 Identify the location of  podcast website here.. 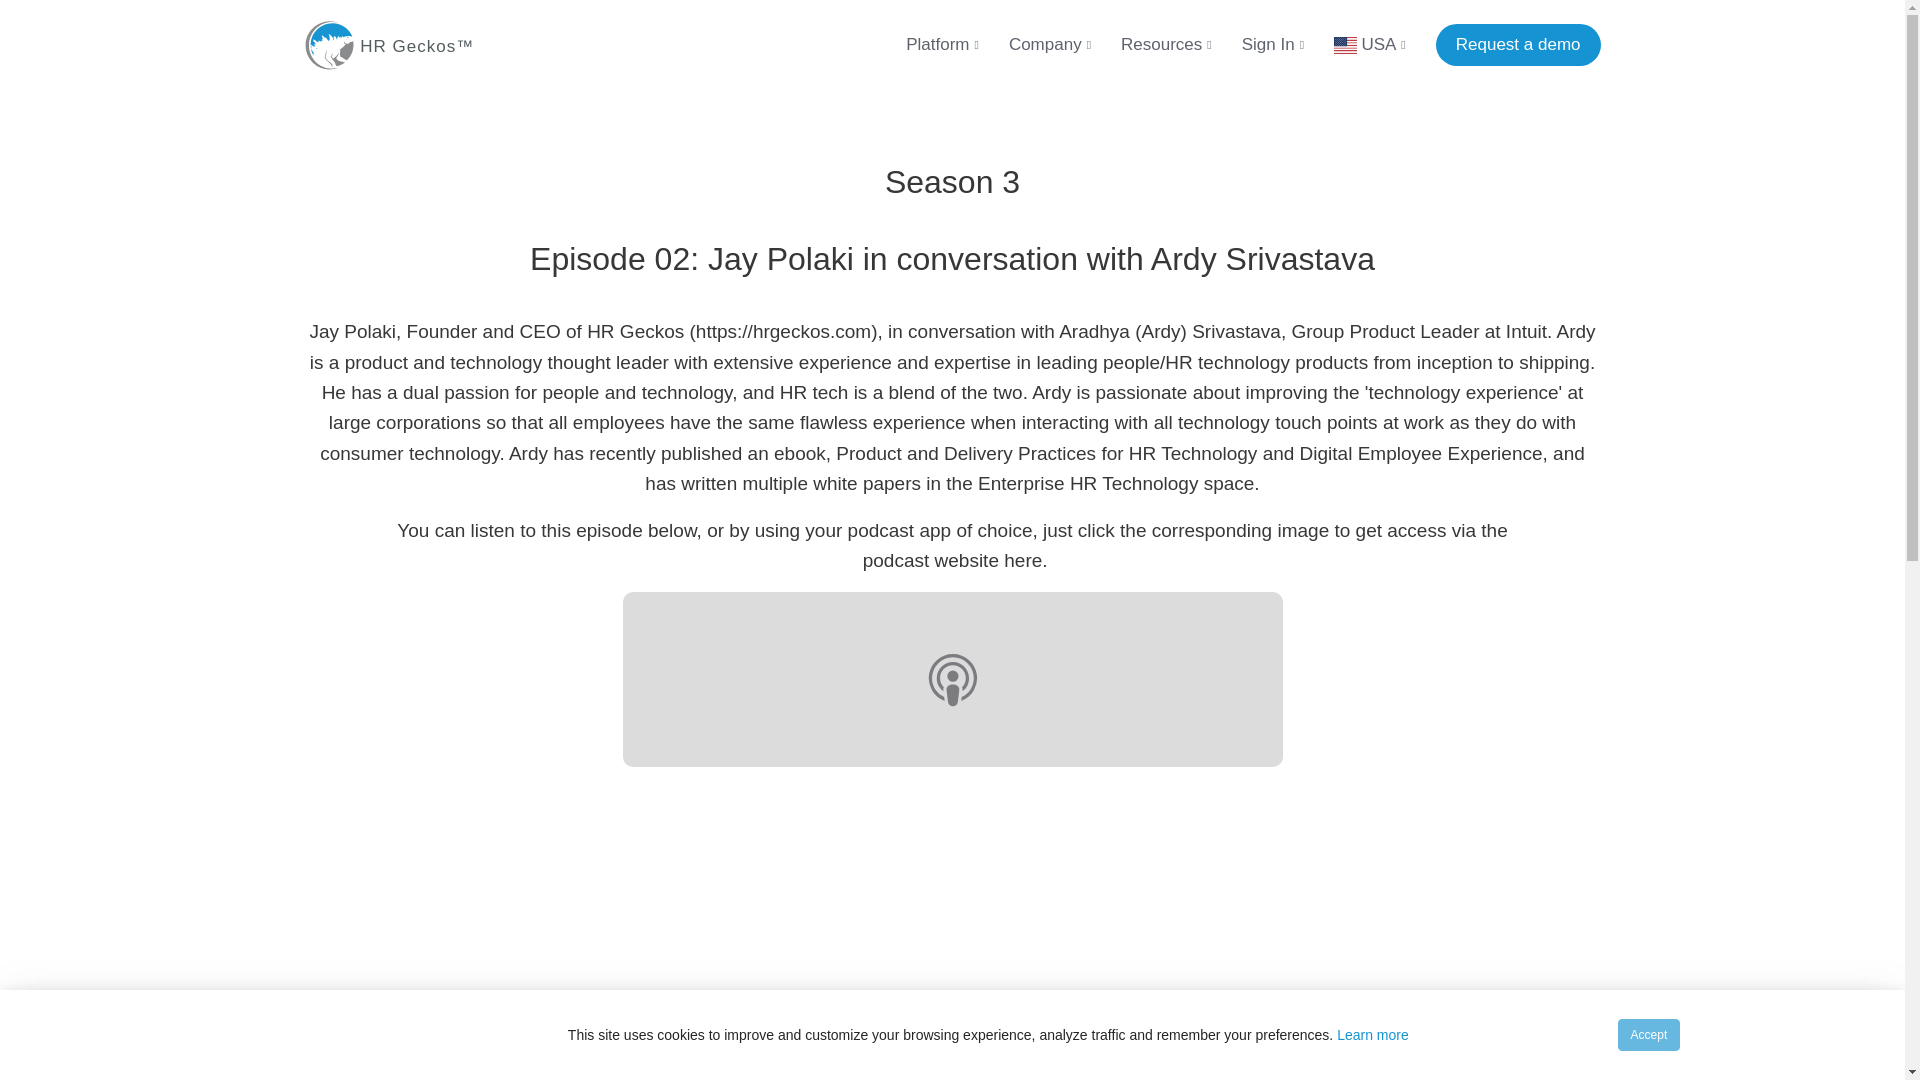
(951, 560).